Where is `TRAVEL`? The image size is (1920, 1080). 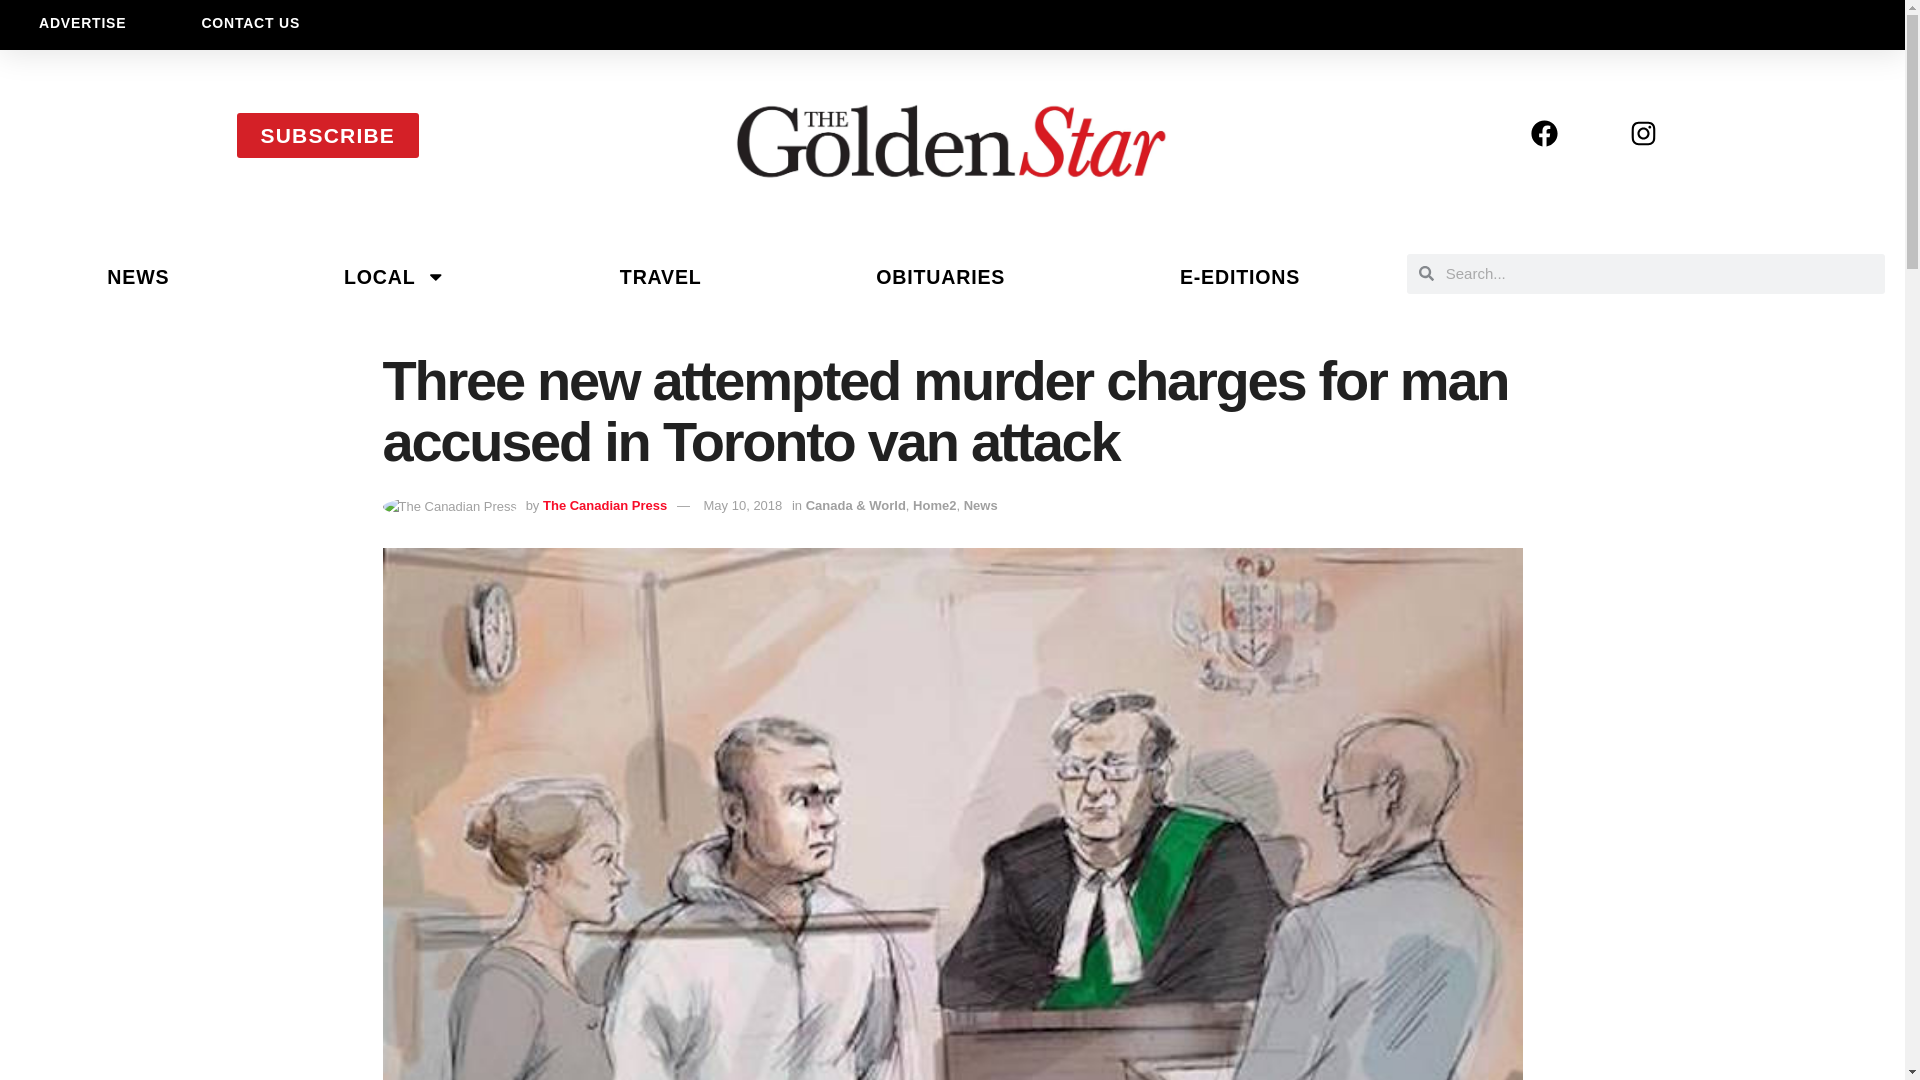 TRAVEL is located at coordinates (659, 276).